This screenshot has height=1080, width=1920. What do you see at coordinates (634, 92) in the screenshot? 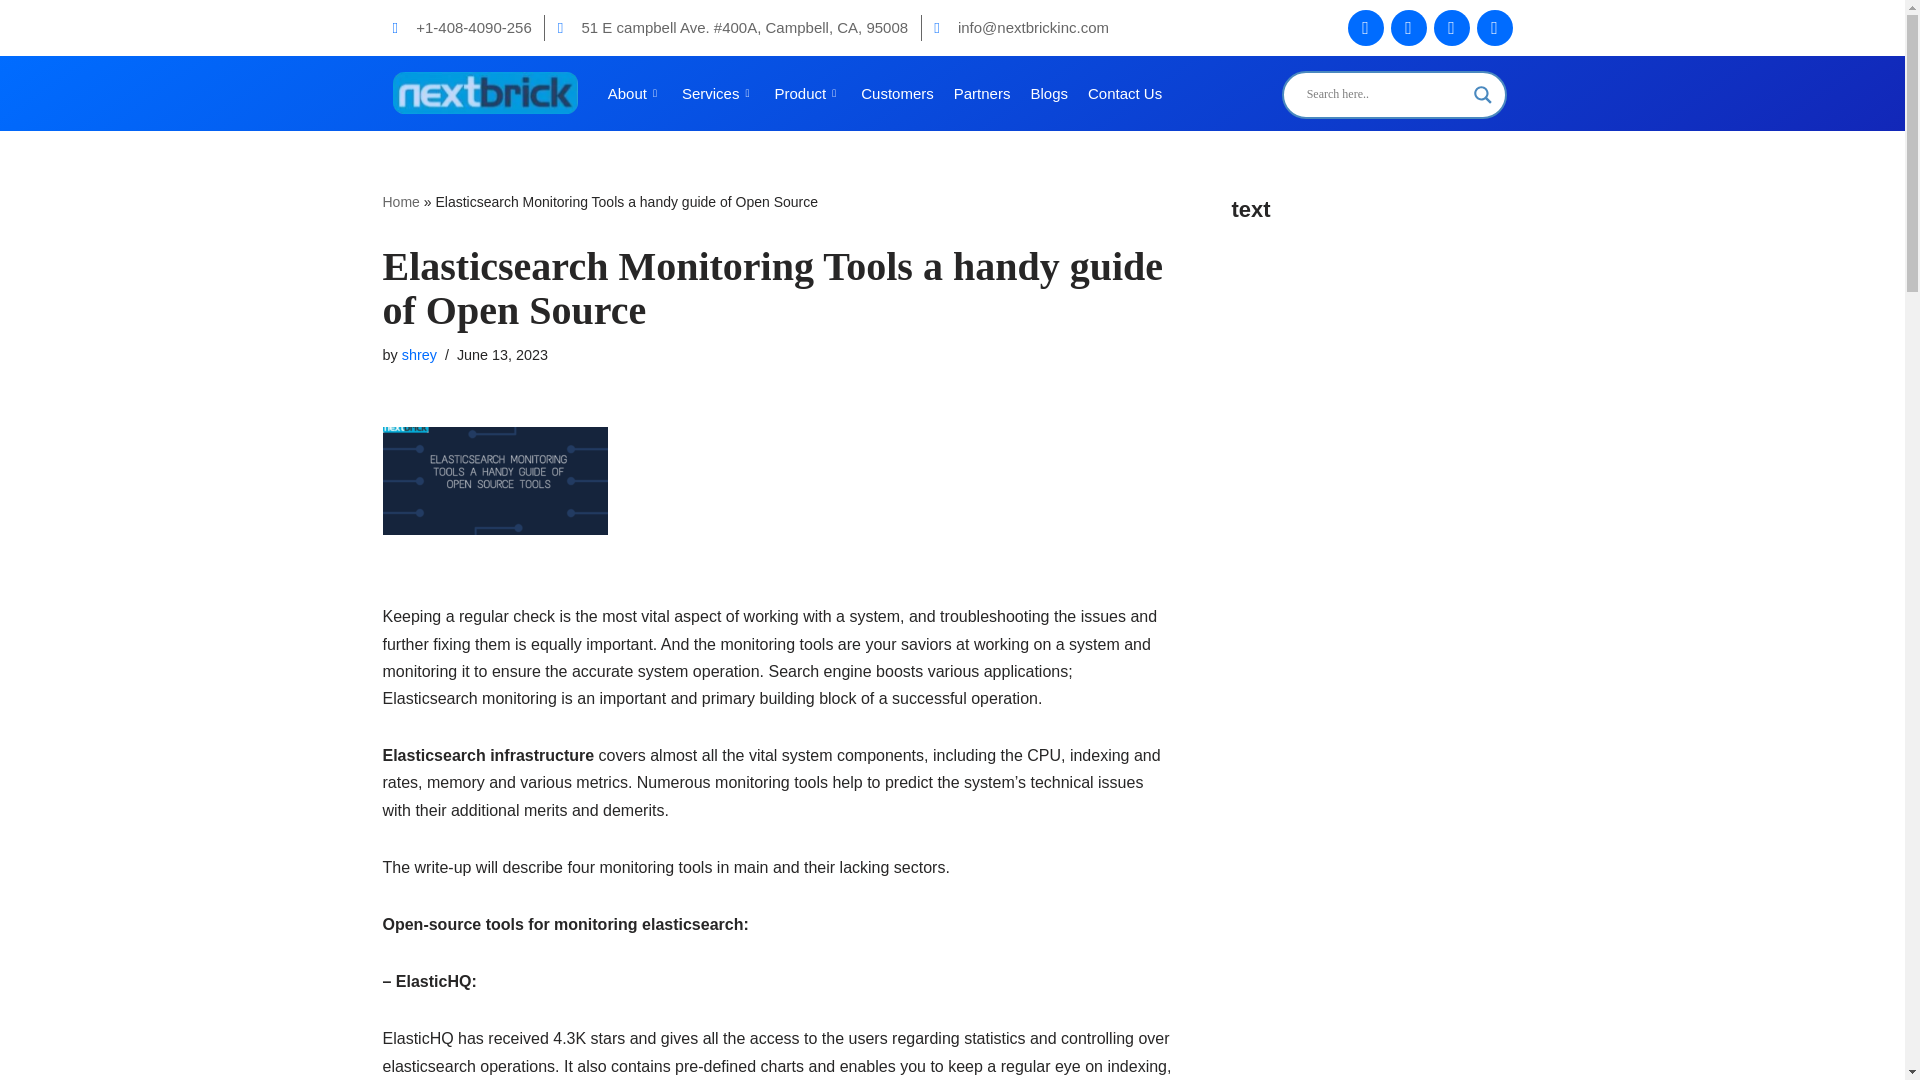
I see `About` at bounding box center [634, 92].